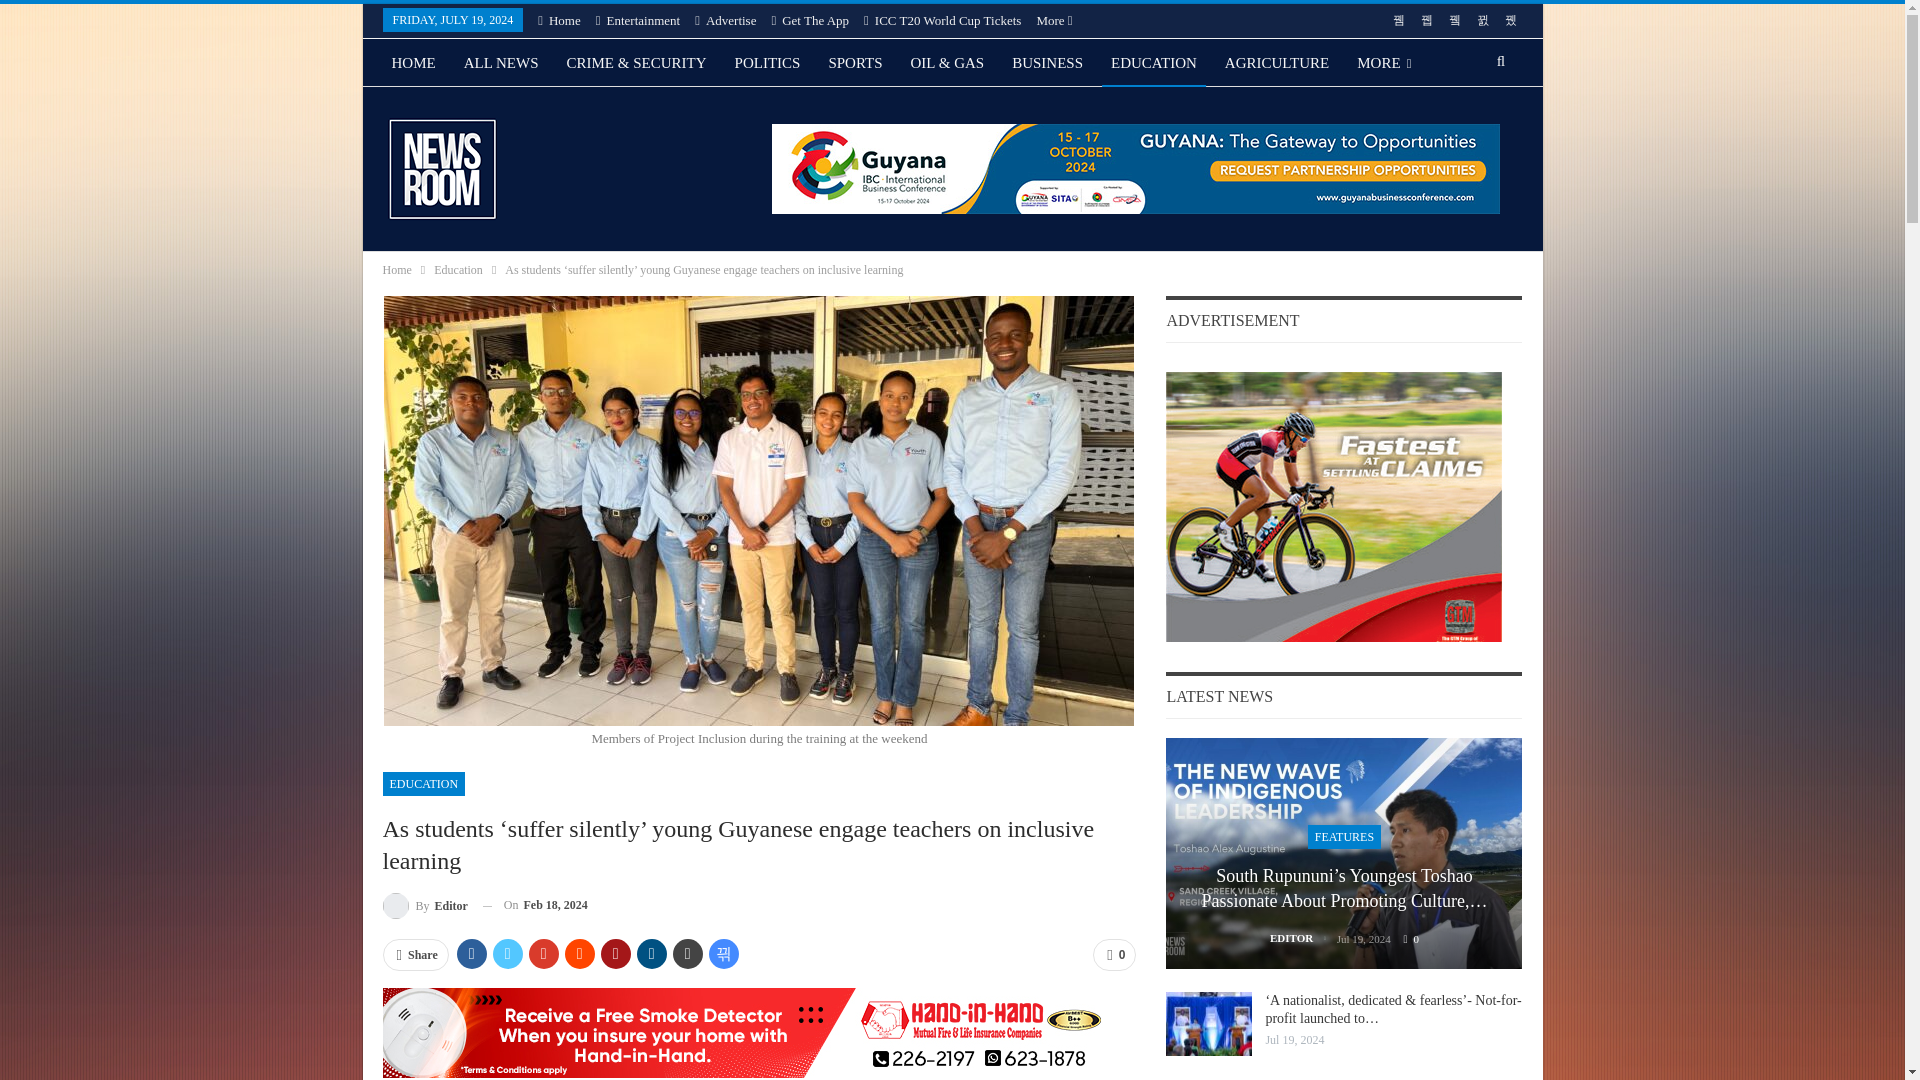  Describe the element at coordinates (1154, 62) in the screenshot. I see `EDUCATION` at that location.